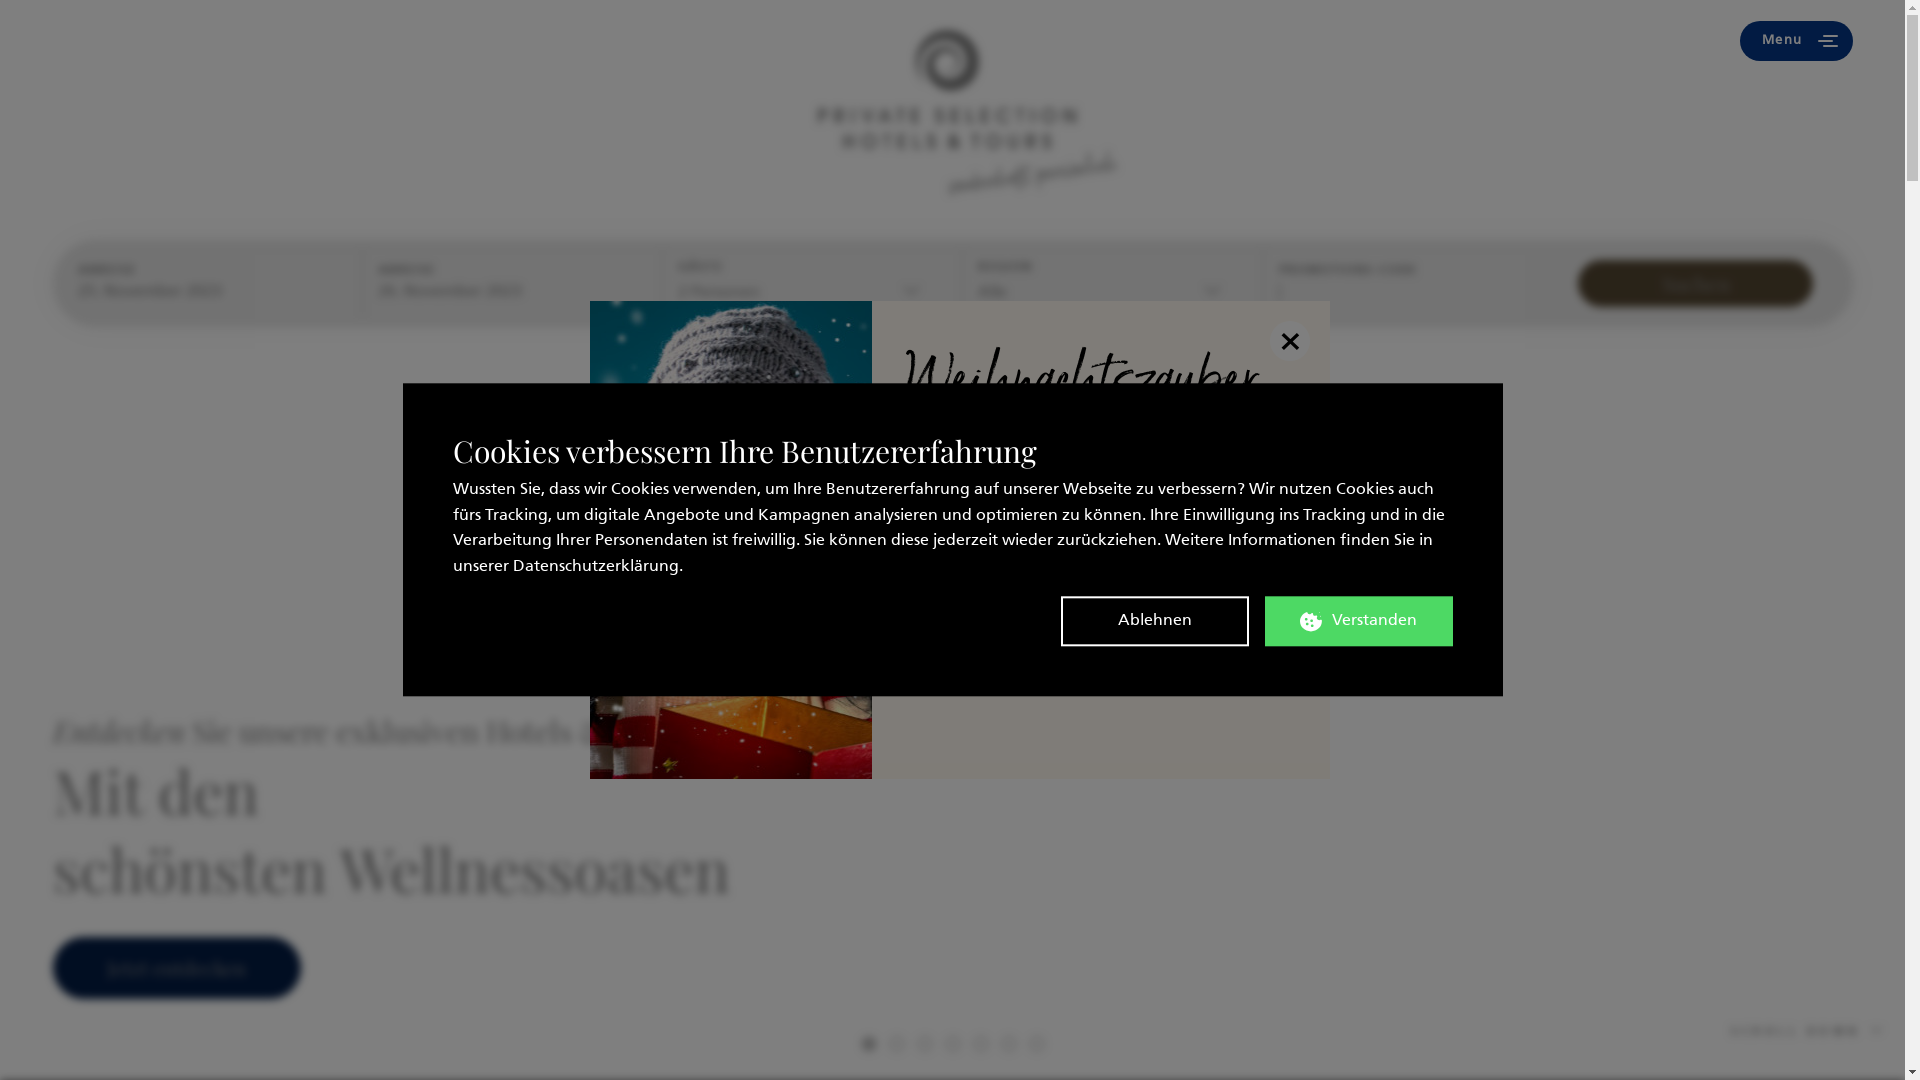 Image resolution: width=1920 pixels, height=1080 pixels. Describe the element at coordinates (1101, 651) in the screenshot. I see `zu den Gutscheinen` at that location.